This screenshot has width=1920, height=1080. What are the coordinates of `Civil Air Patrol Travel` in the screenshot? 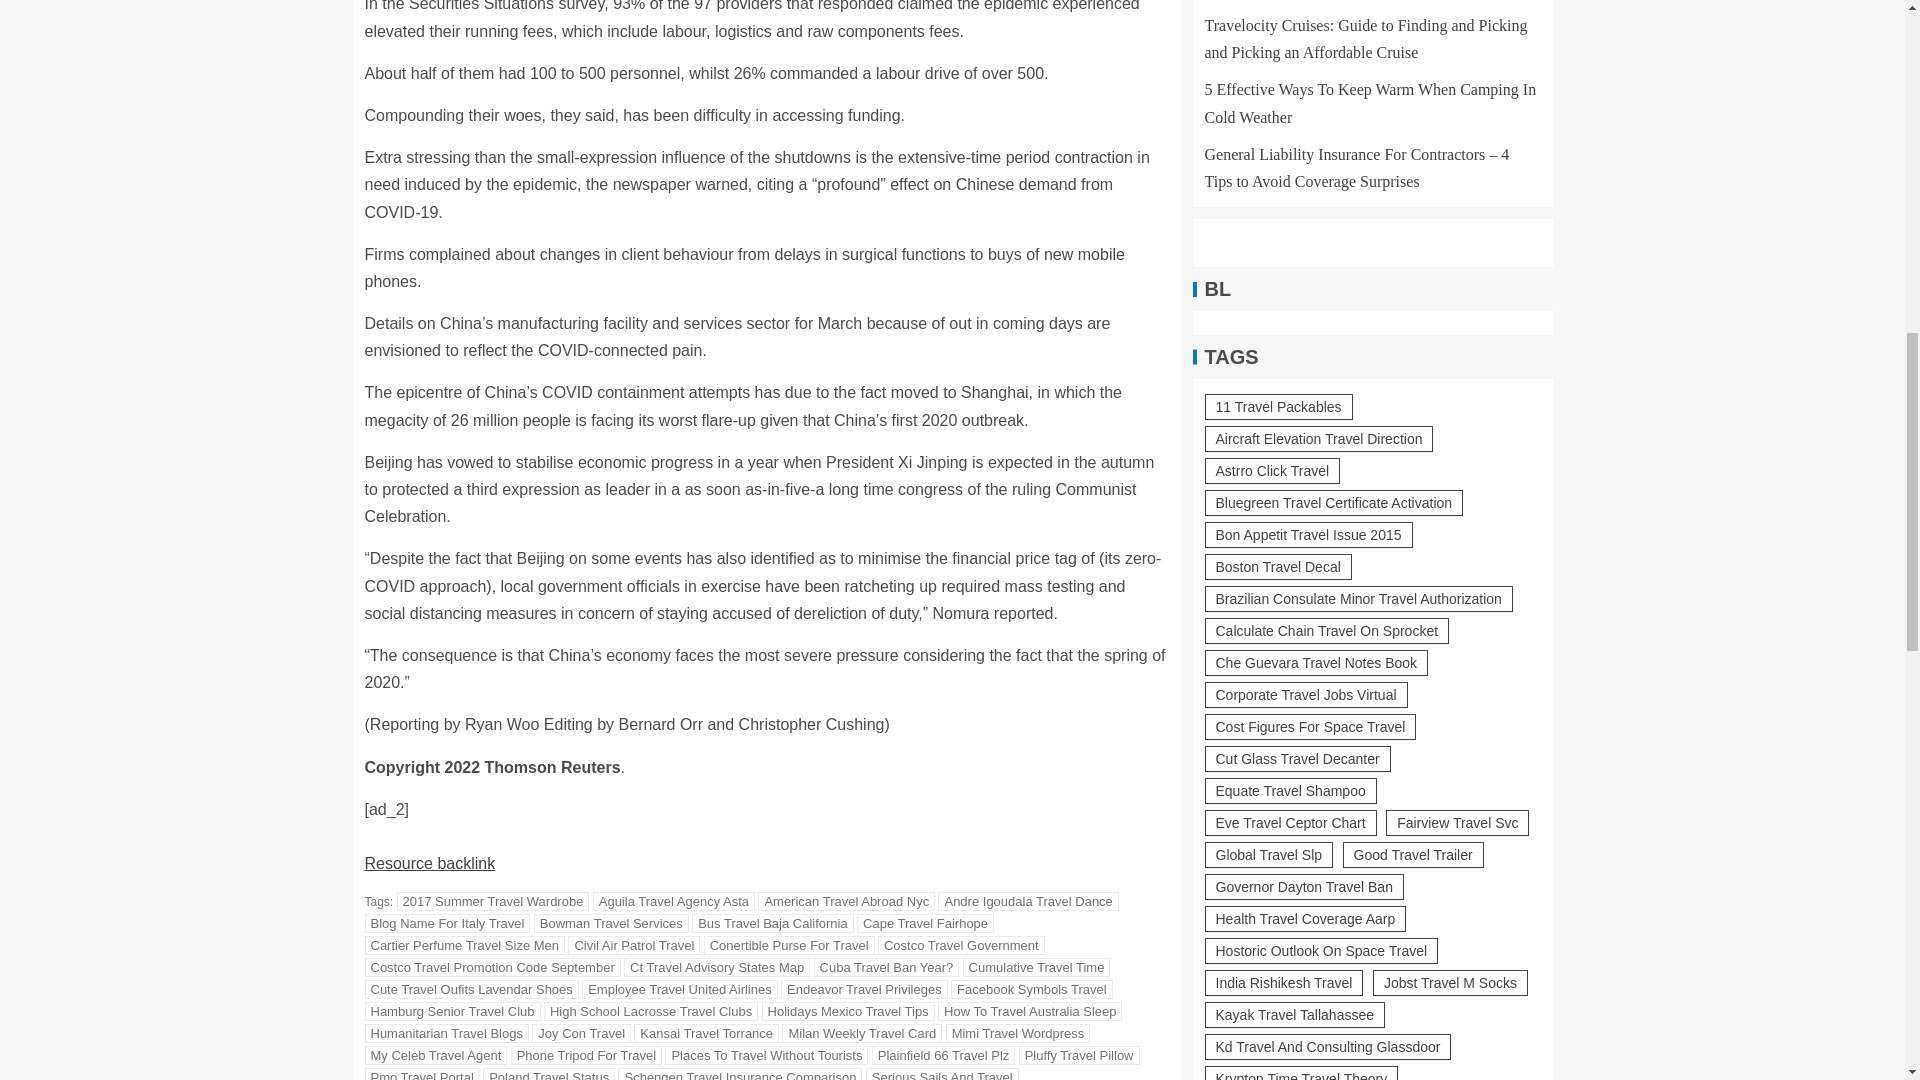 It's located at (634, 945).